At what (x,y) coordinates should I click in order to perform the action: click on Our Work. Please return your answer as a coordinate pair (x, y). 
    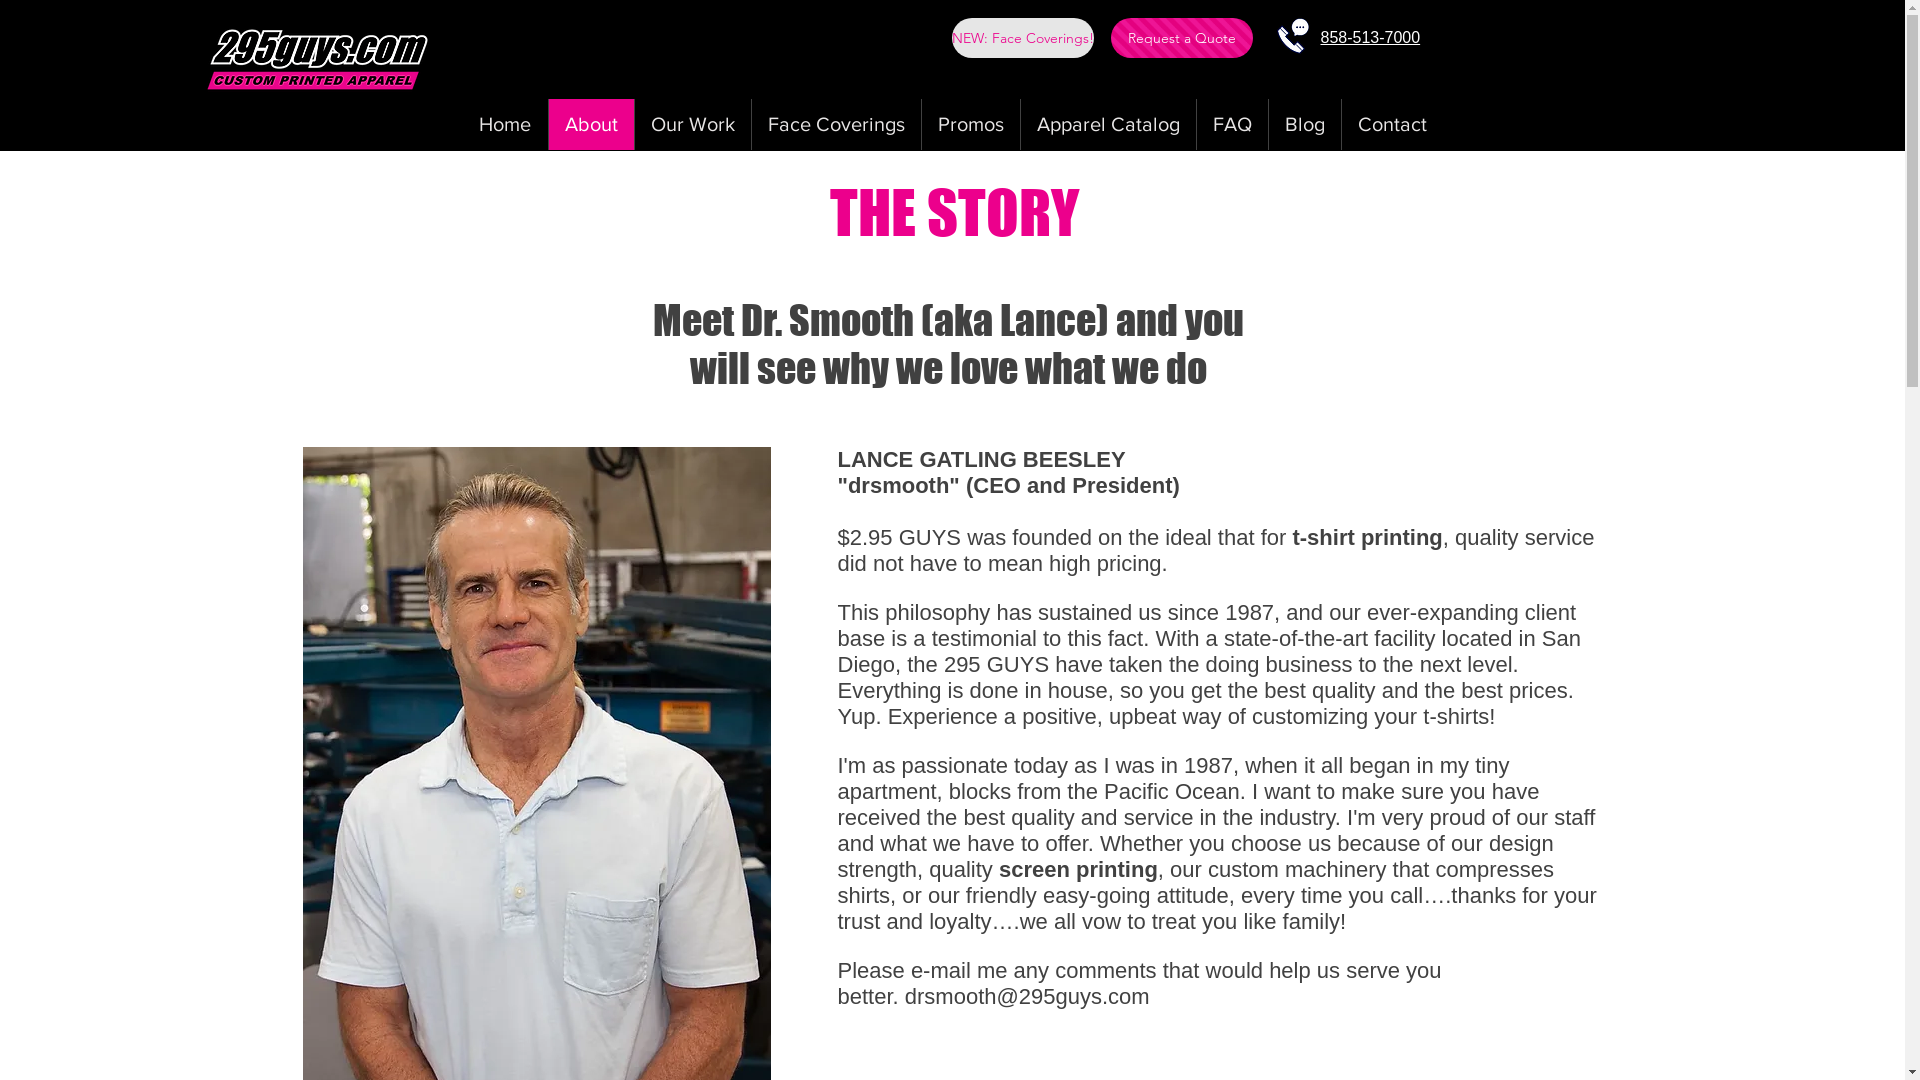
    Looking at the image, I should click on (692, 124).